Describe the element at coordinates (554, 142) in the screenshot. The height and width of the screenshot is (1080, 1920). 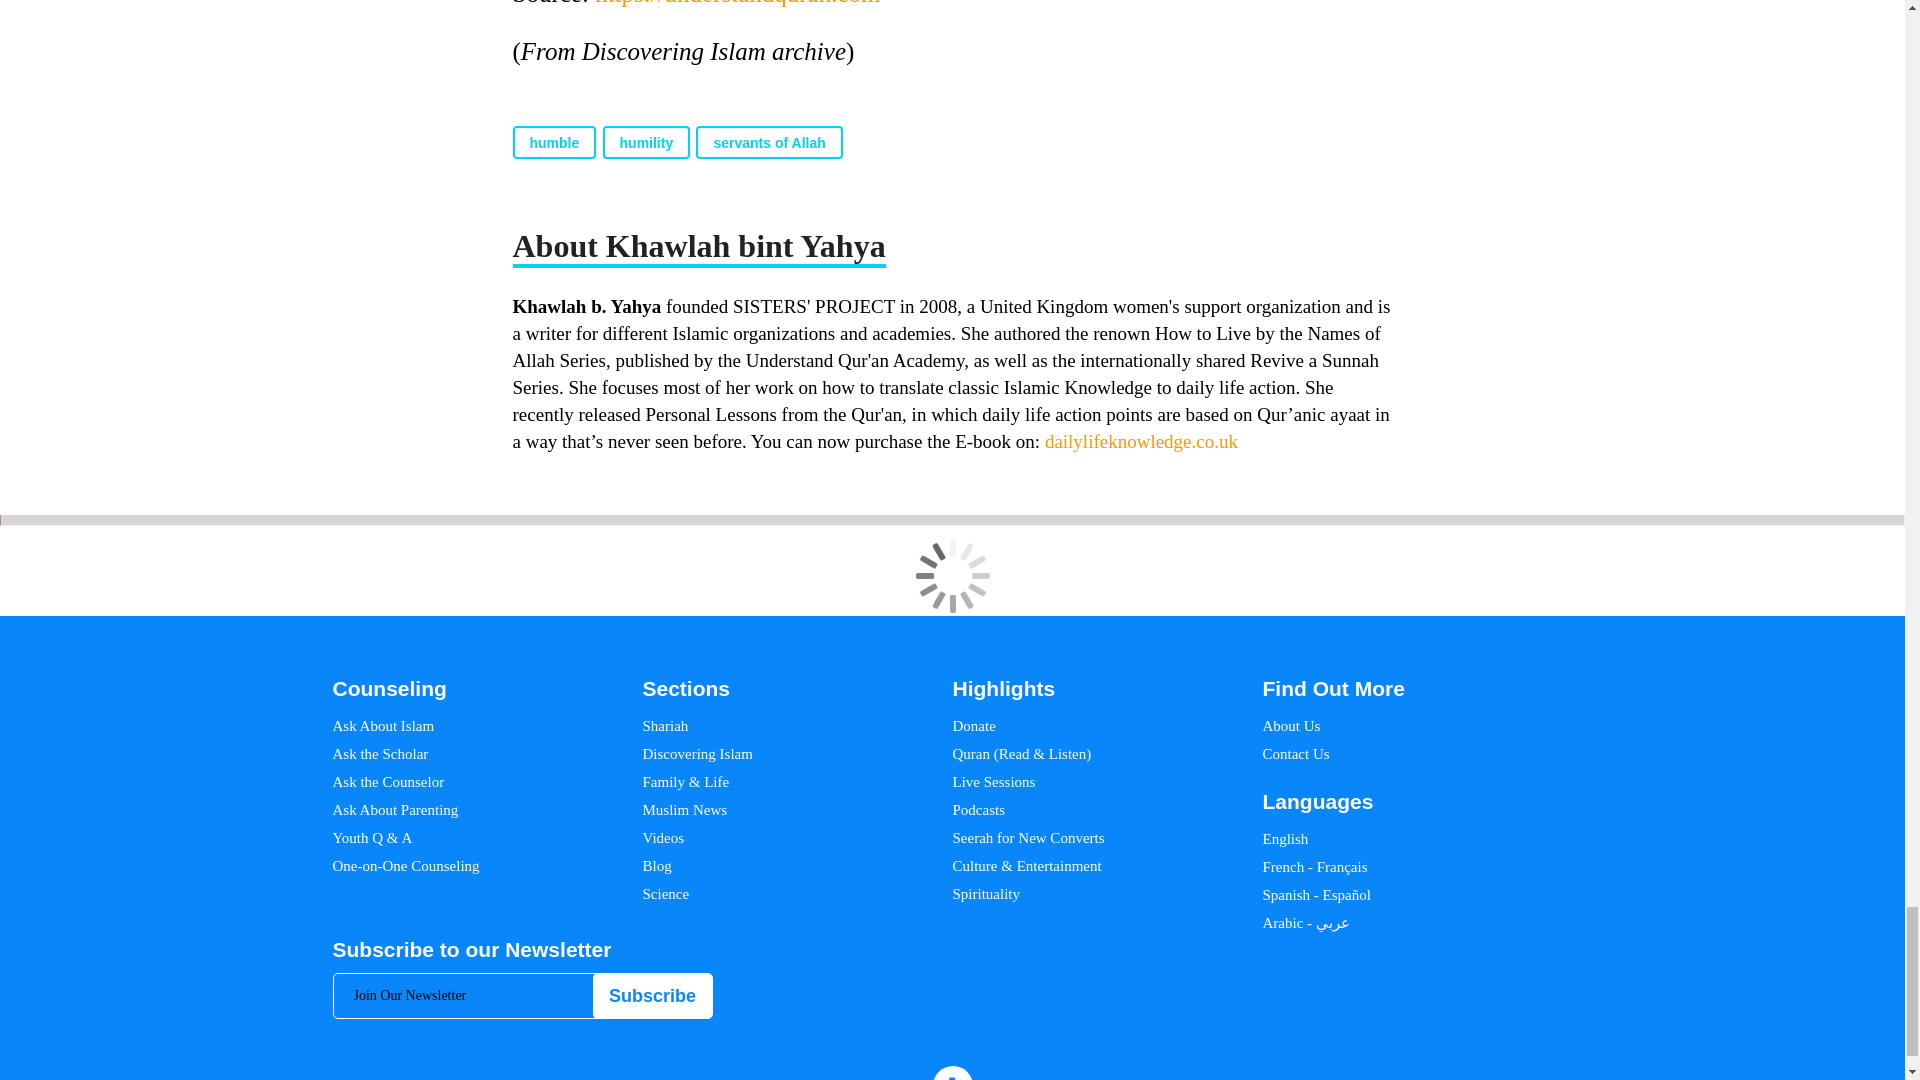
I see `humble Tag` at that location.